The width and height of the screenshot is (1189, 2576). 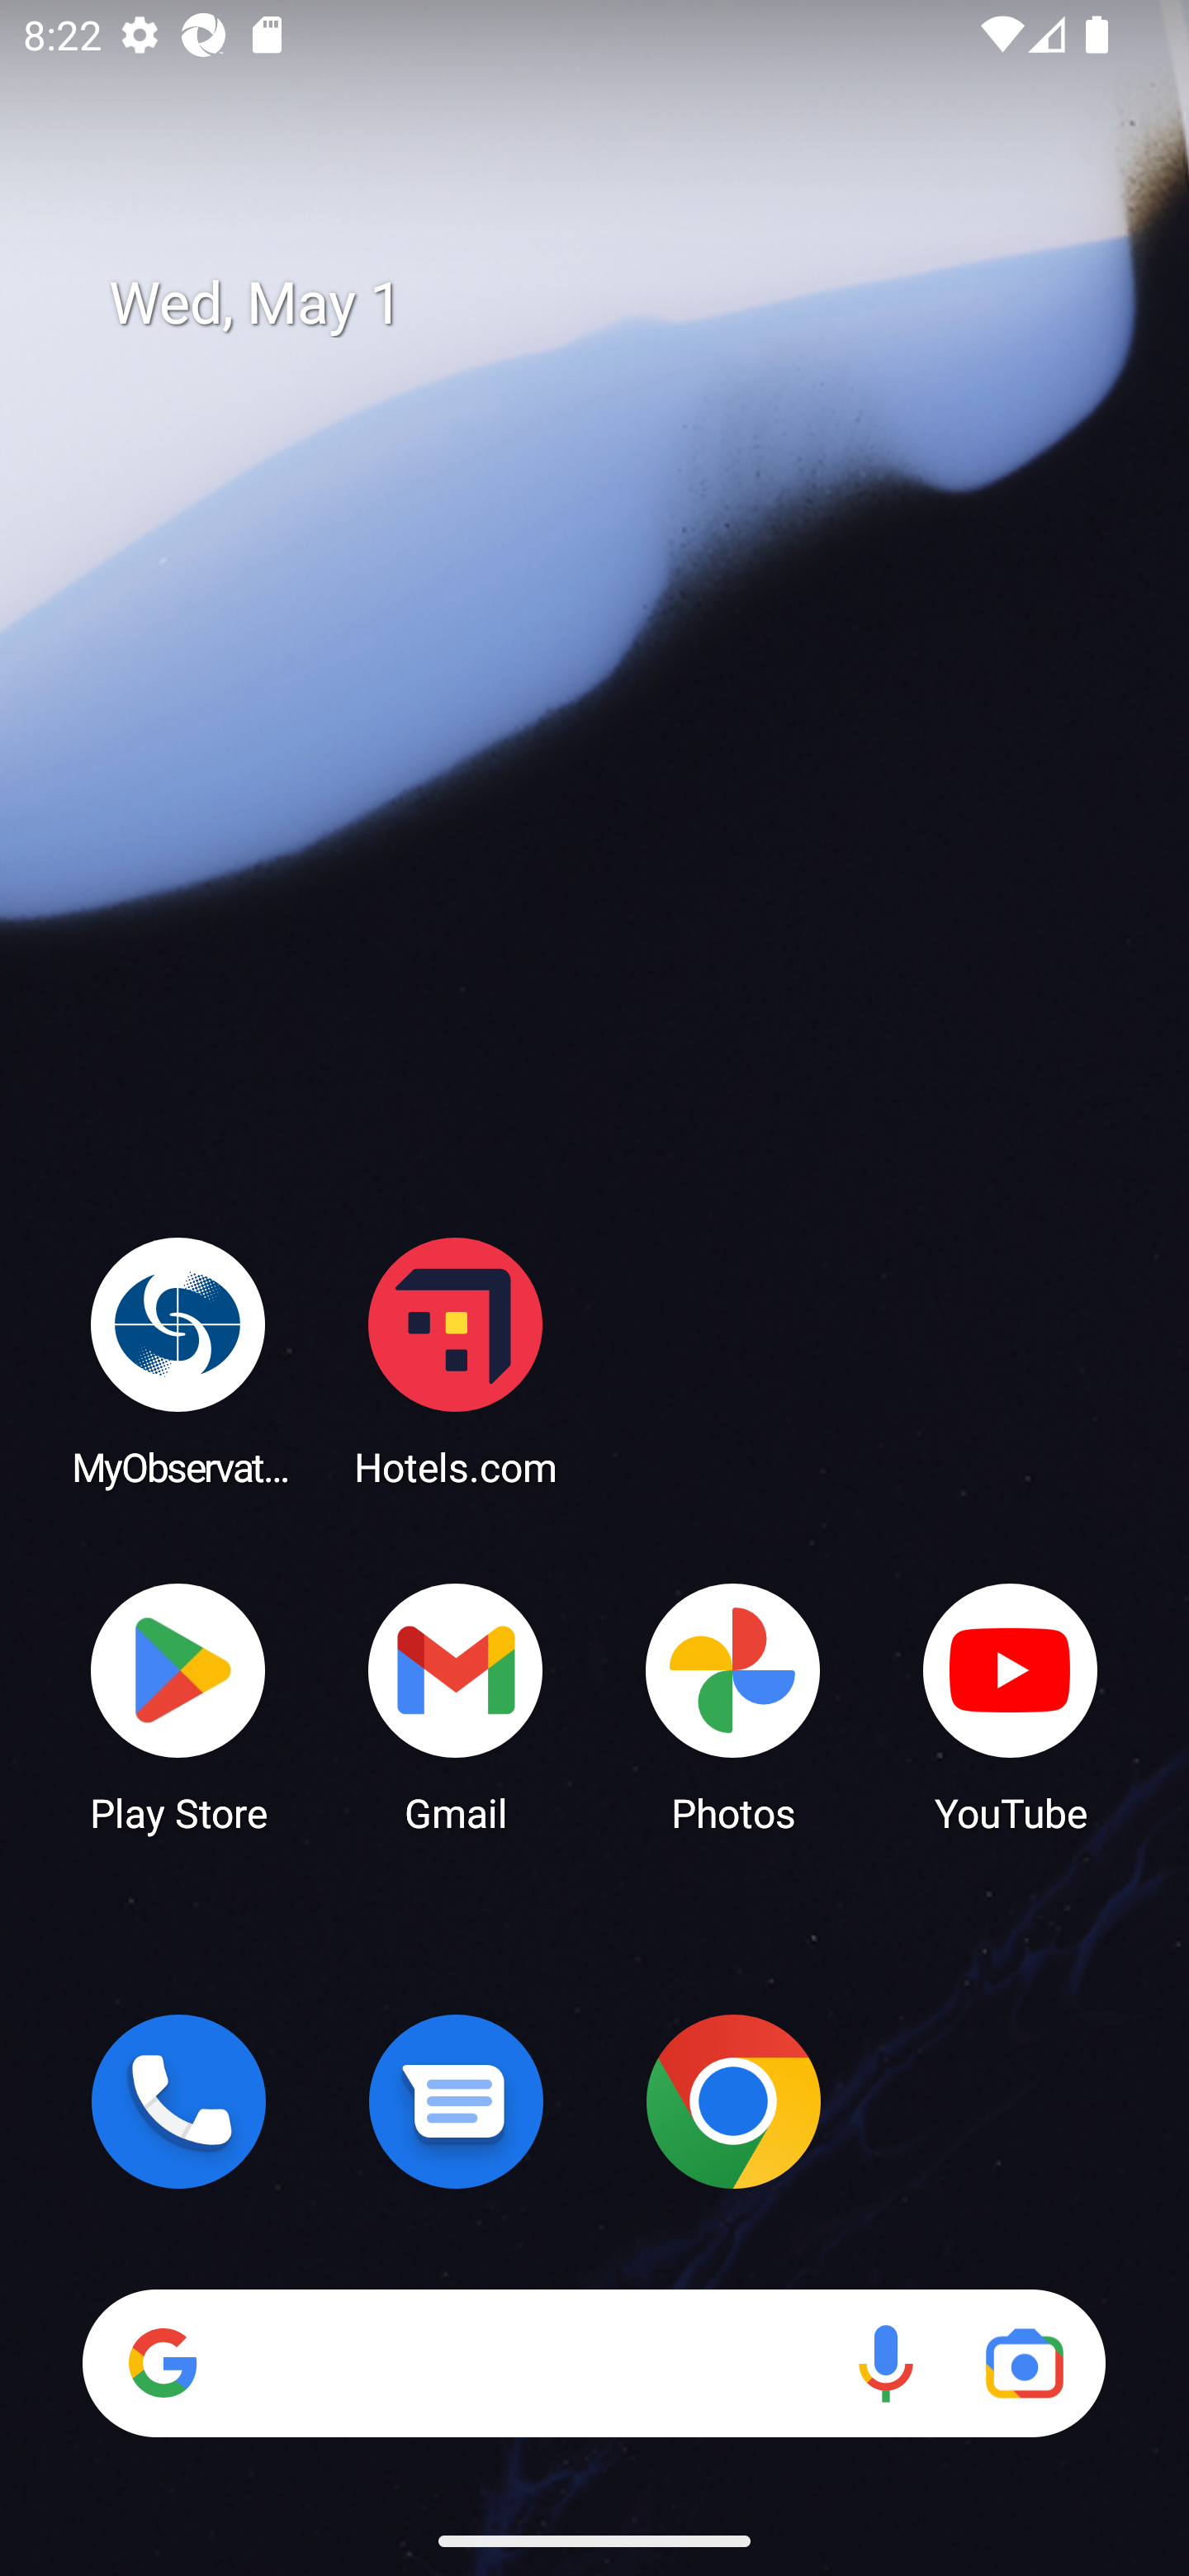 I want to click on Messages, so click(x=456, y=2101).